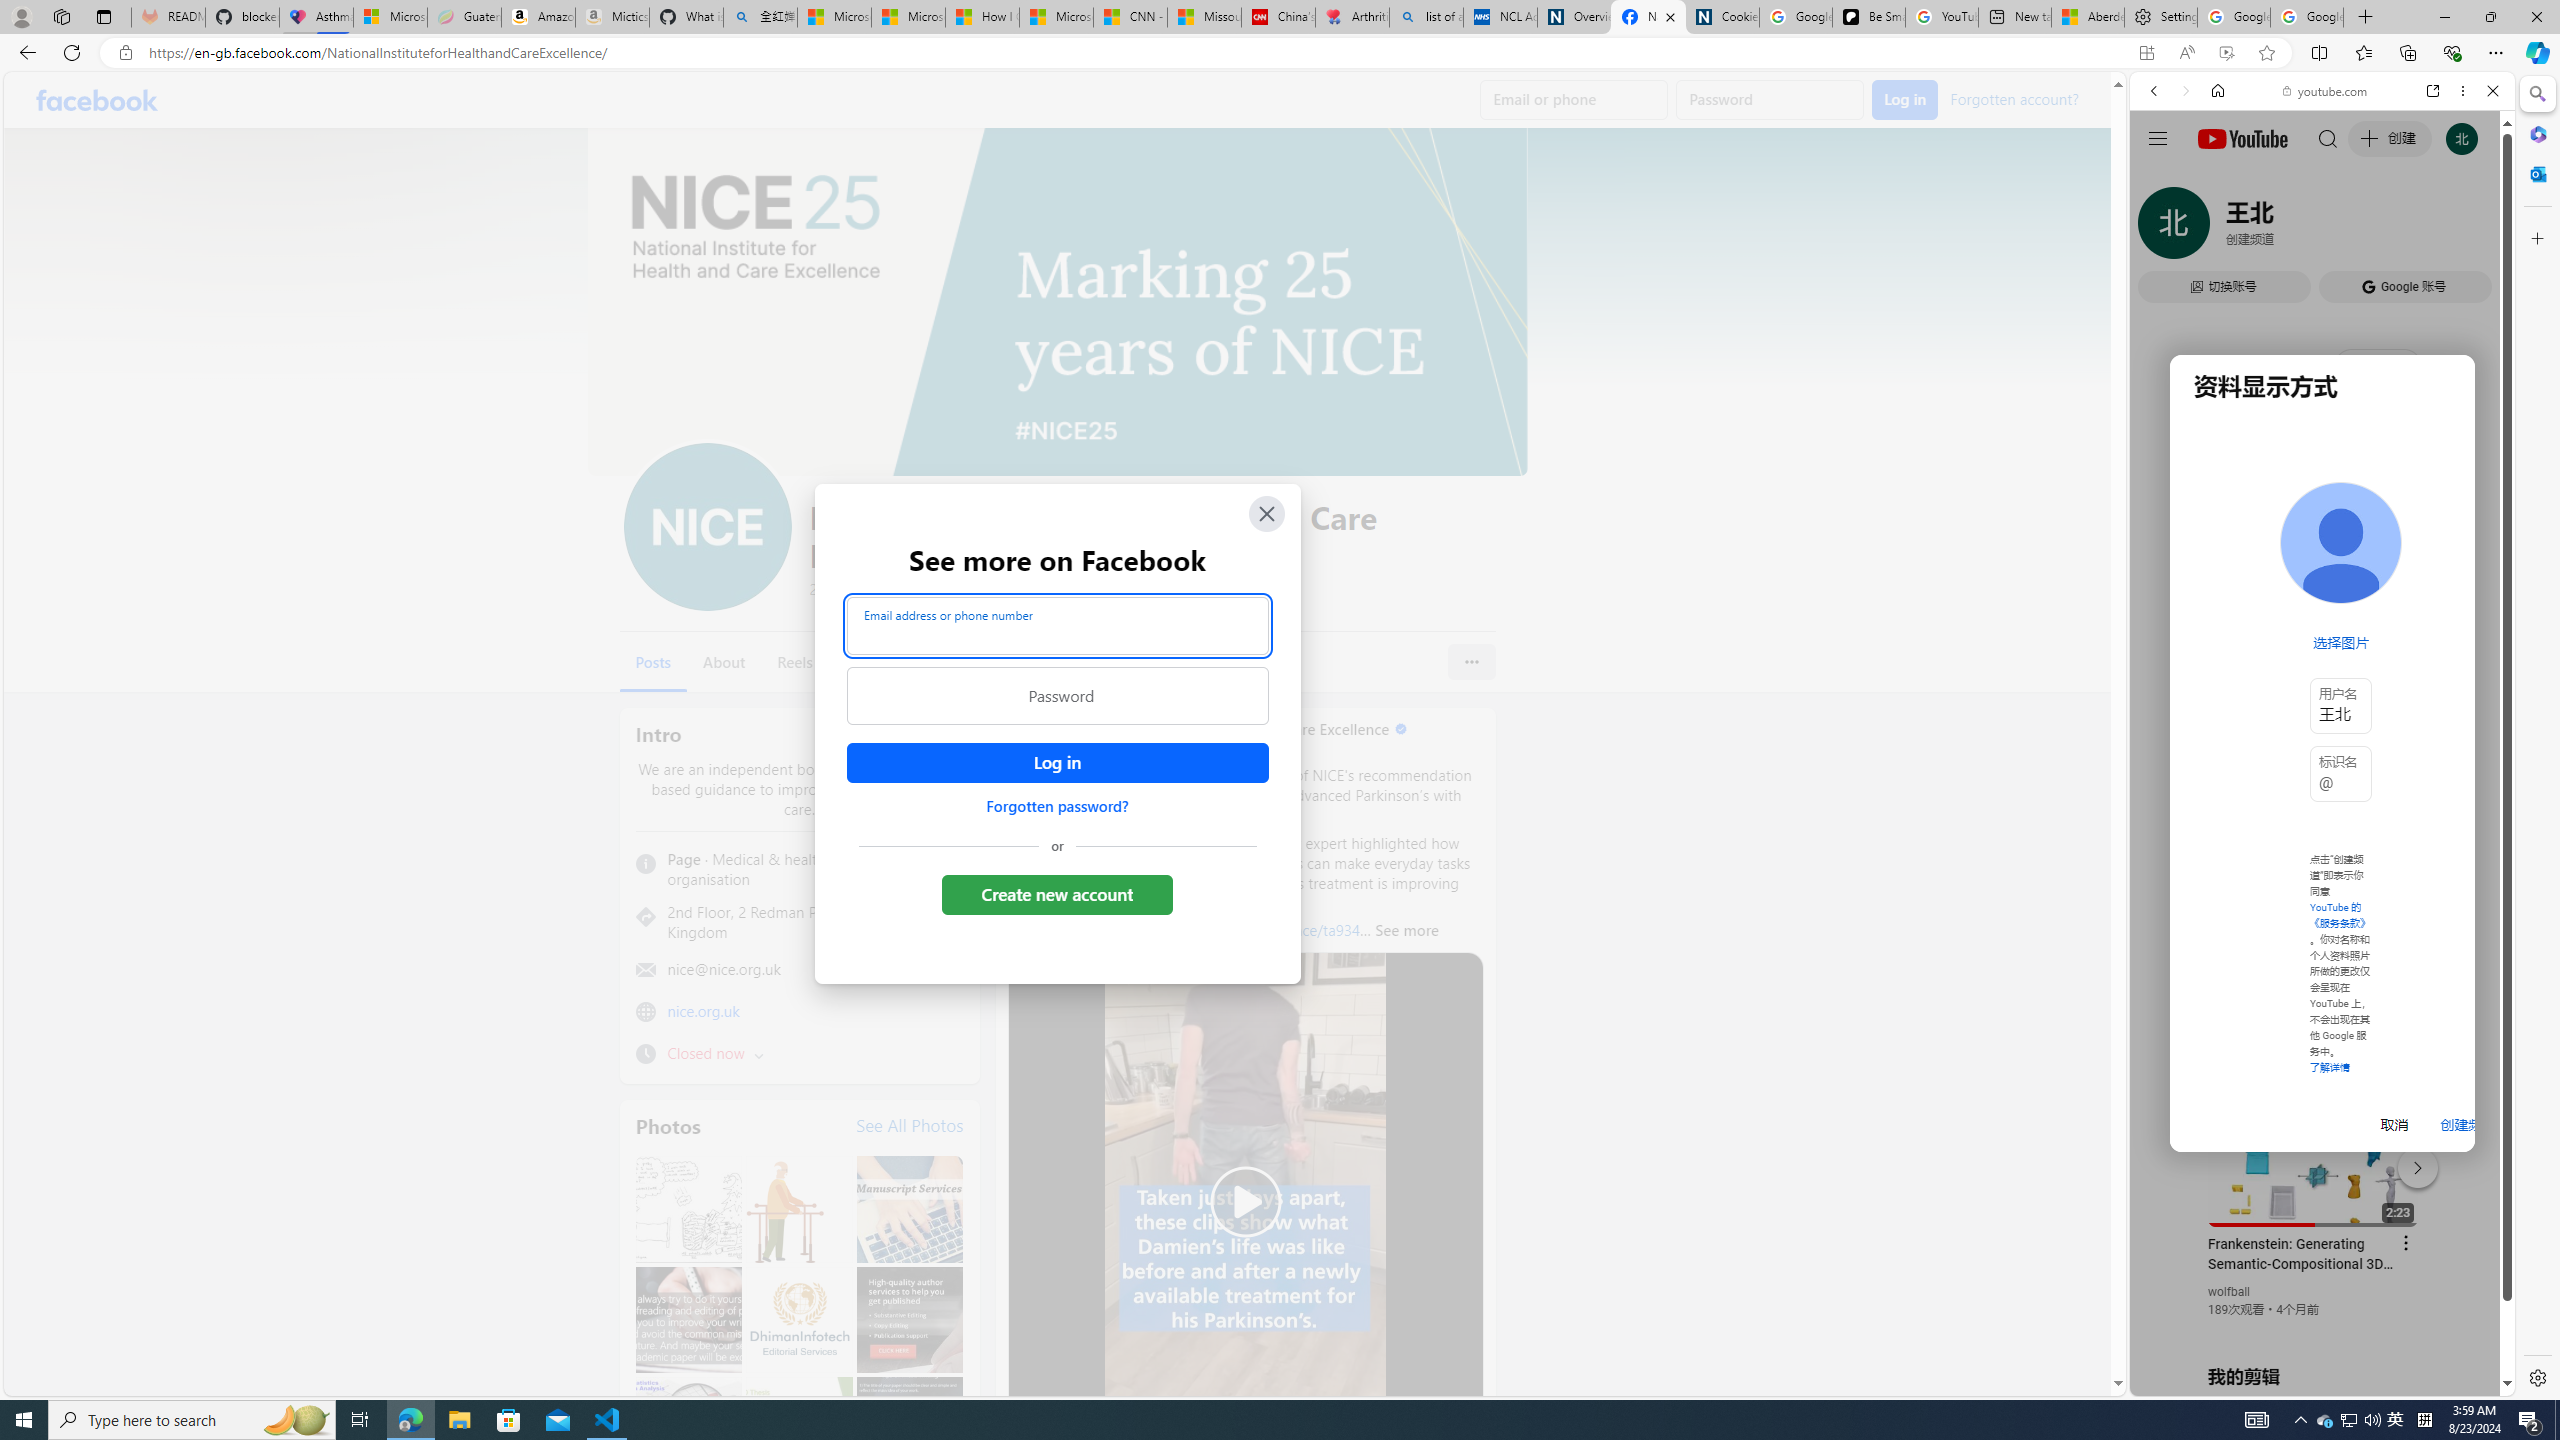  Describe the element at coordinates (2314, 1328) in the screenshot. I see `you` at that location.